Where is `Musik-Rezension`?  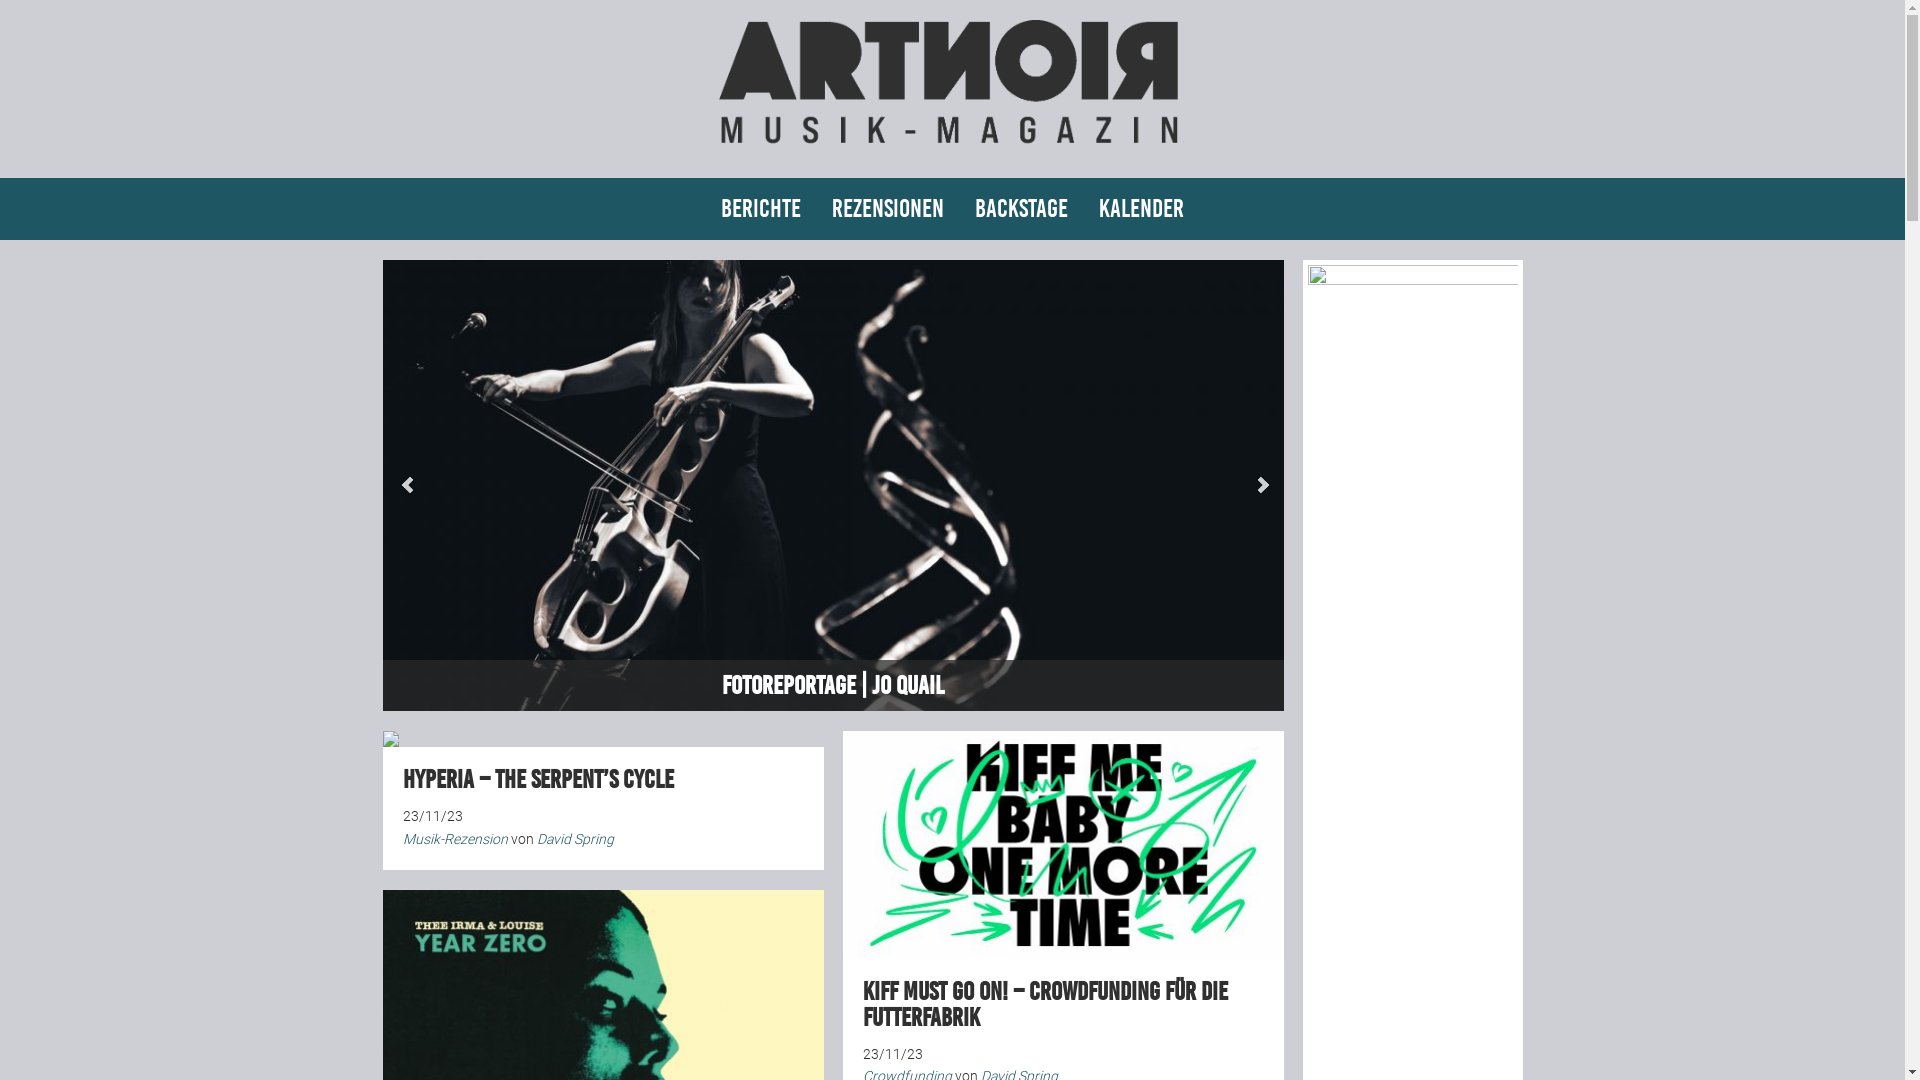
Musik-Rezension is located at coordinates (454, 839).